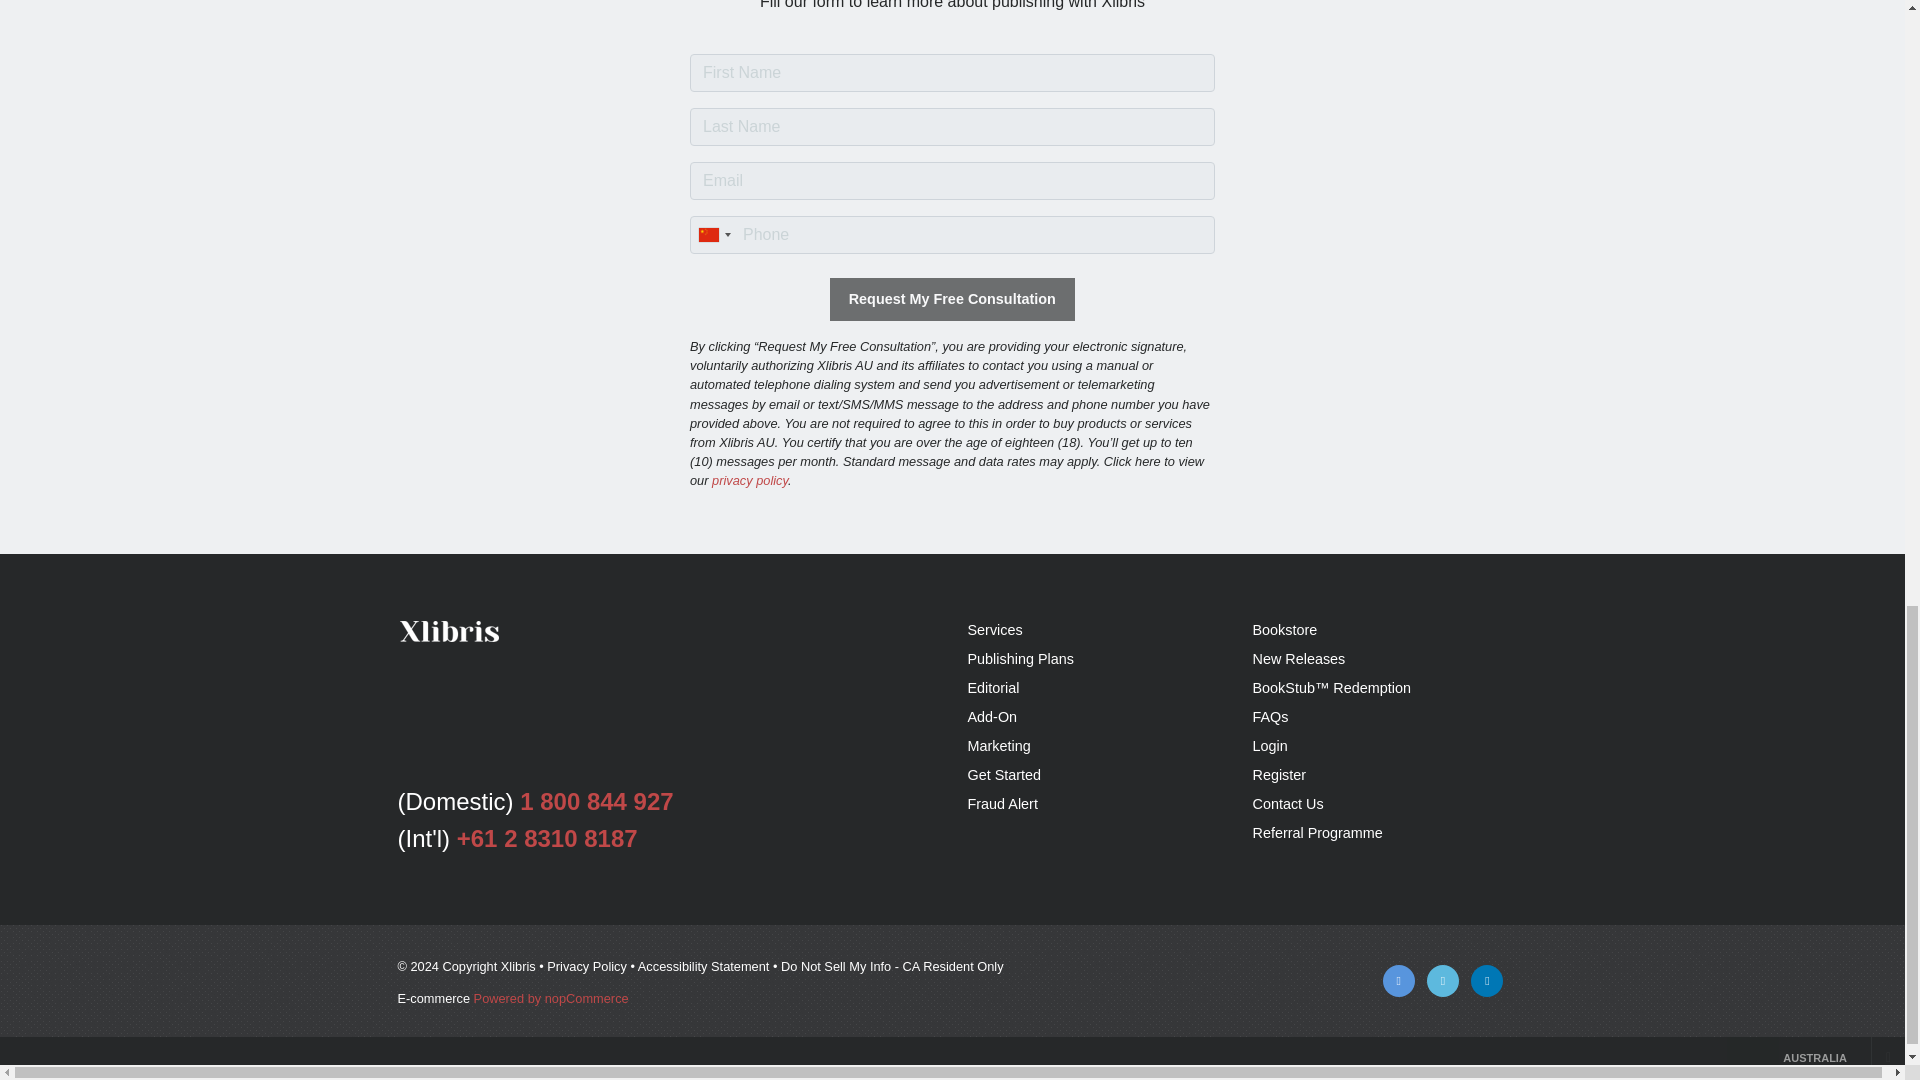  Describe the element at coordinates (1004, 774) in the screenshot. I see `Get Started` at that location.